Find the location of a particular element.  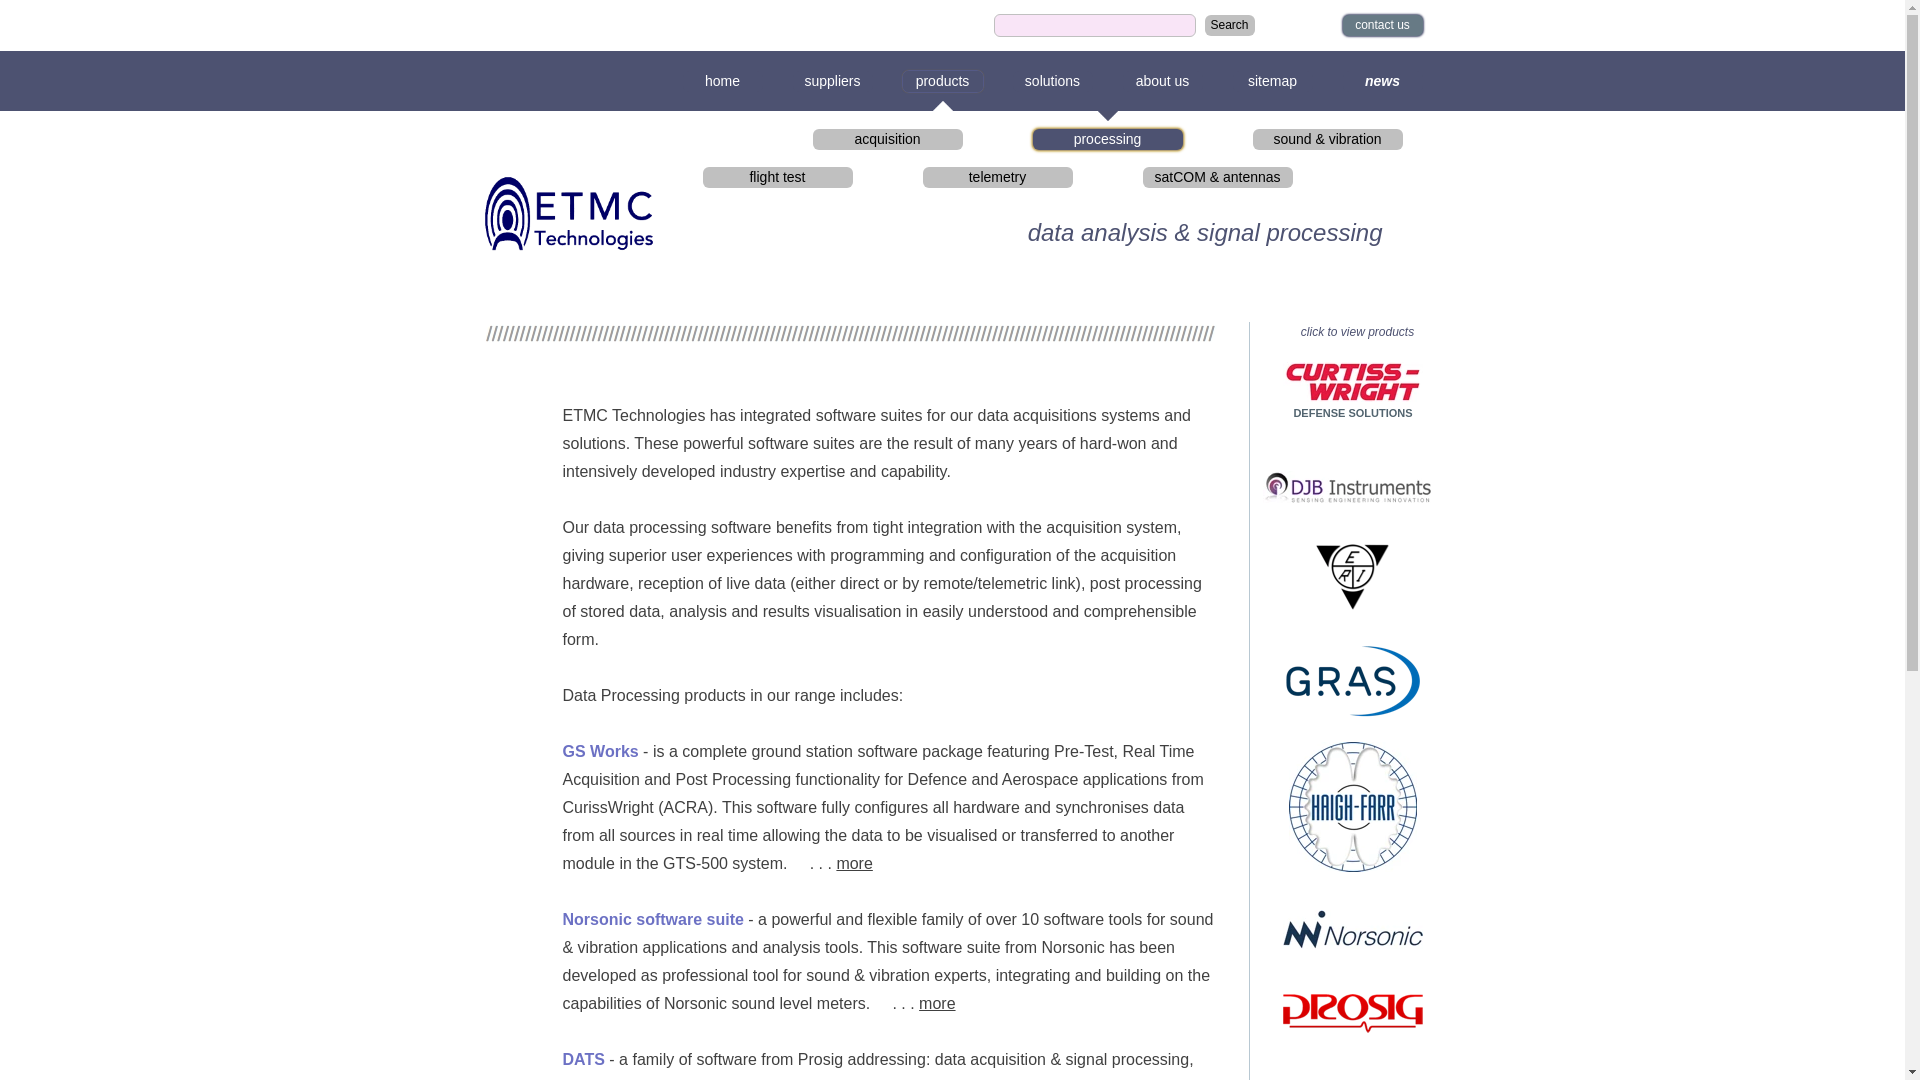

sound & vibration is located at coordinates (1327, 142).